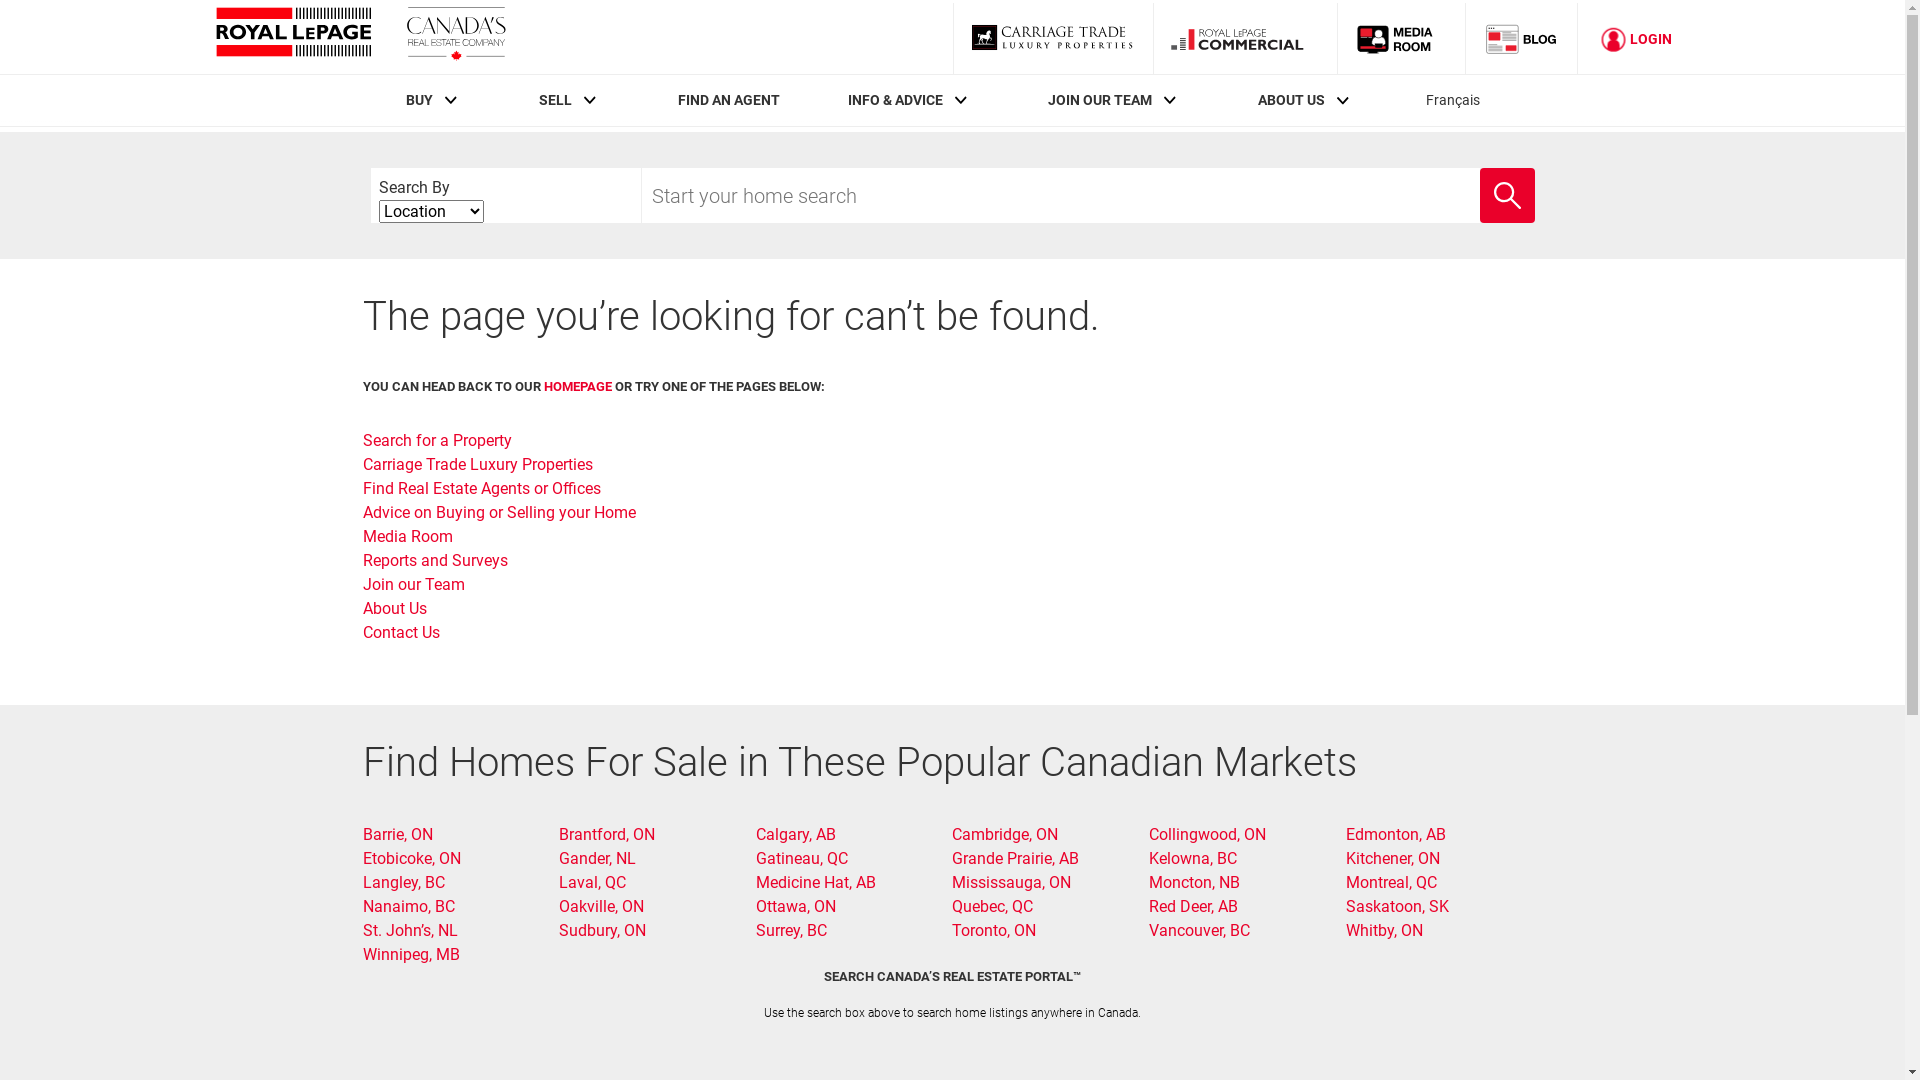 The image size is (1920, 1080). What do you see at coordinates (1194, 906) in the screenshot?
I see `Red Deer, AB` at bounding box center [1194, 906].